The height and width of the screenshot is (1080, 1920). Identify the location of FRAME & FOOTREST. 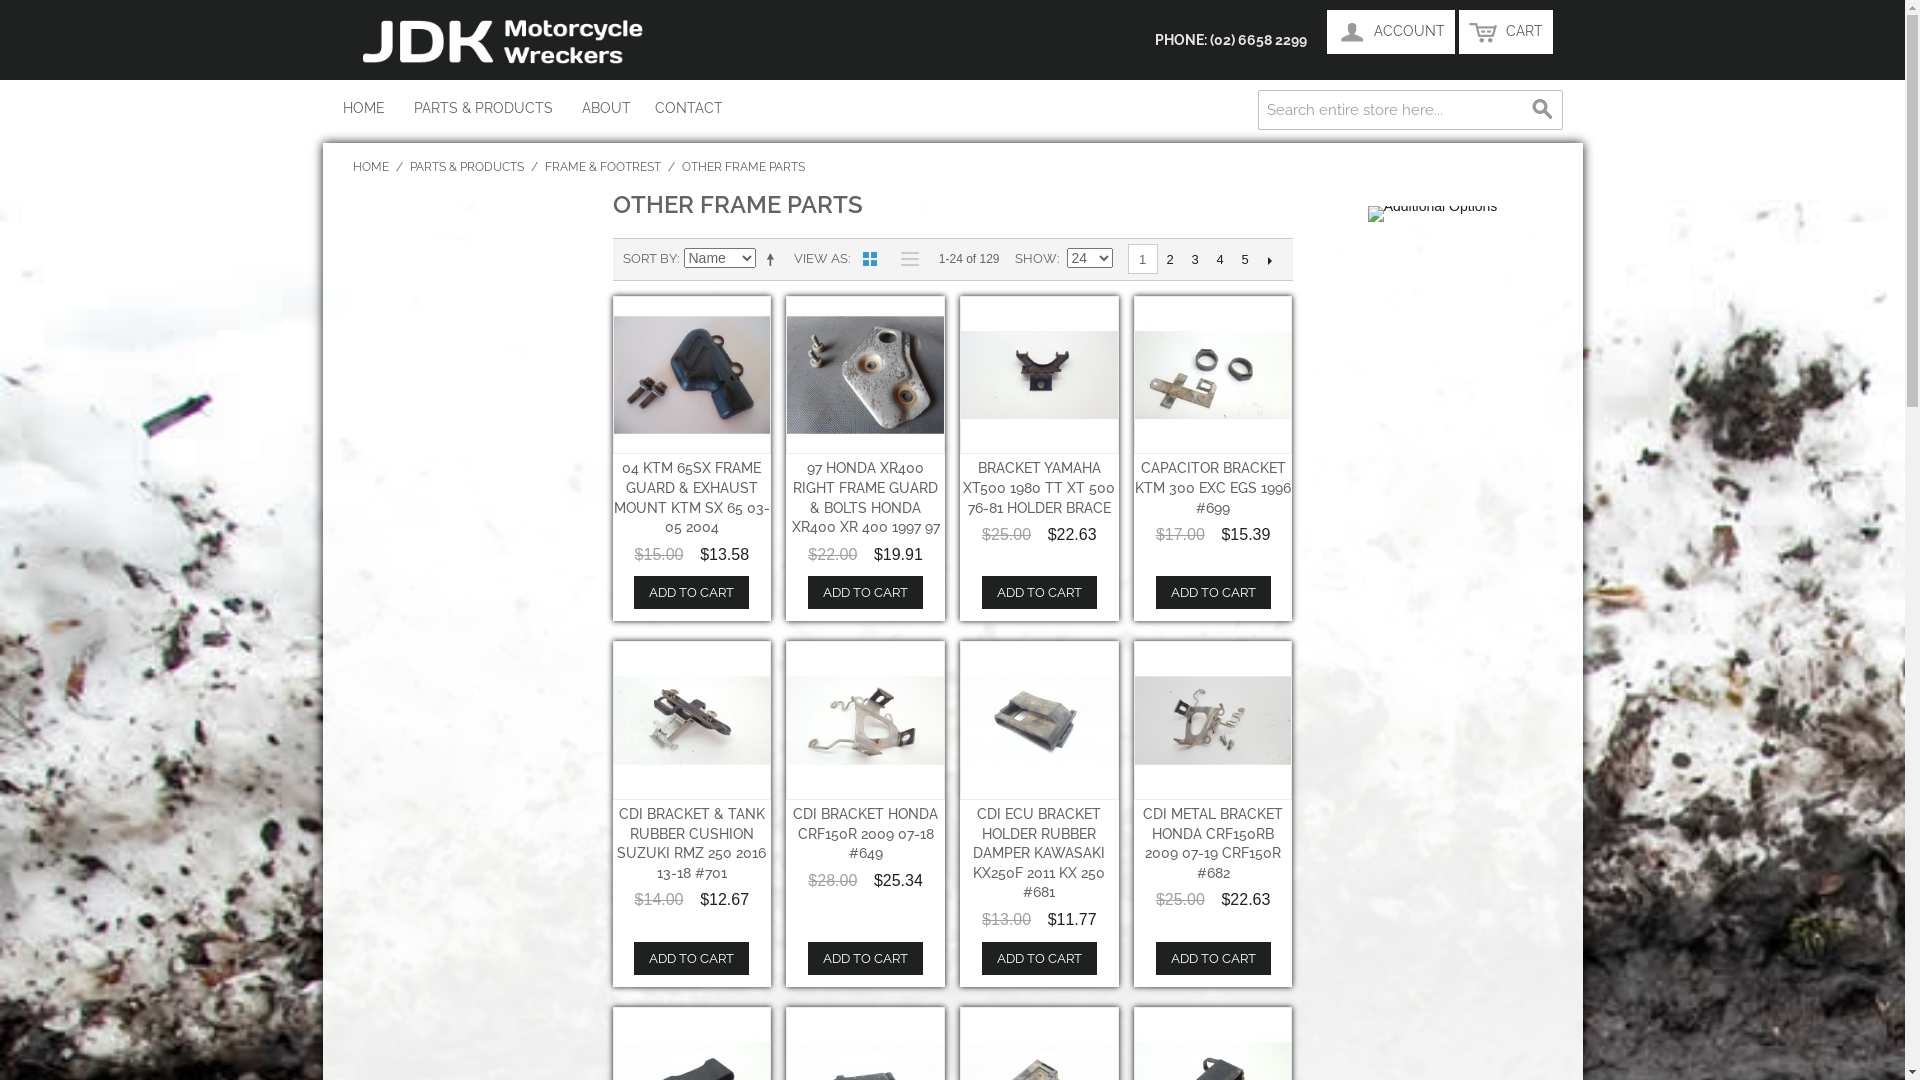
(602, 167).